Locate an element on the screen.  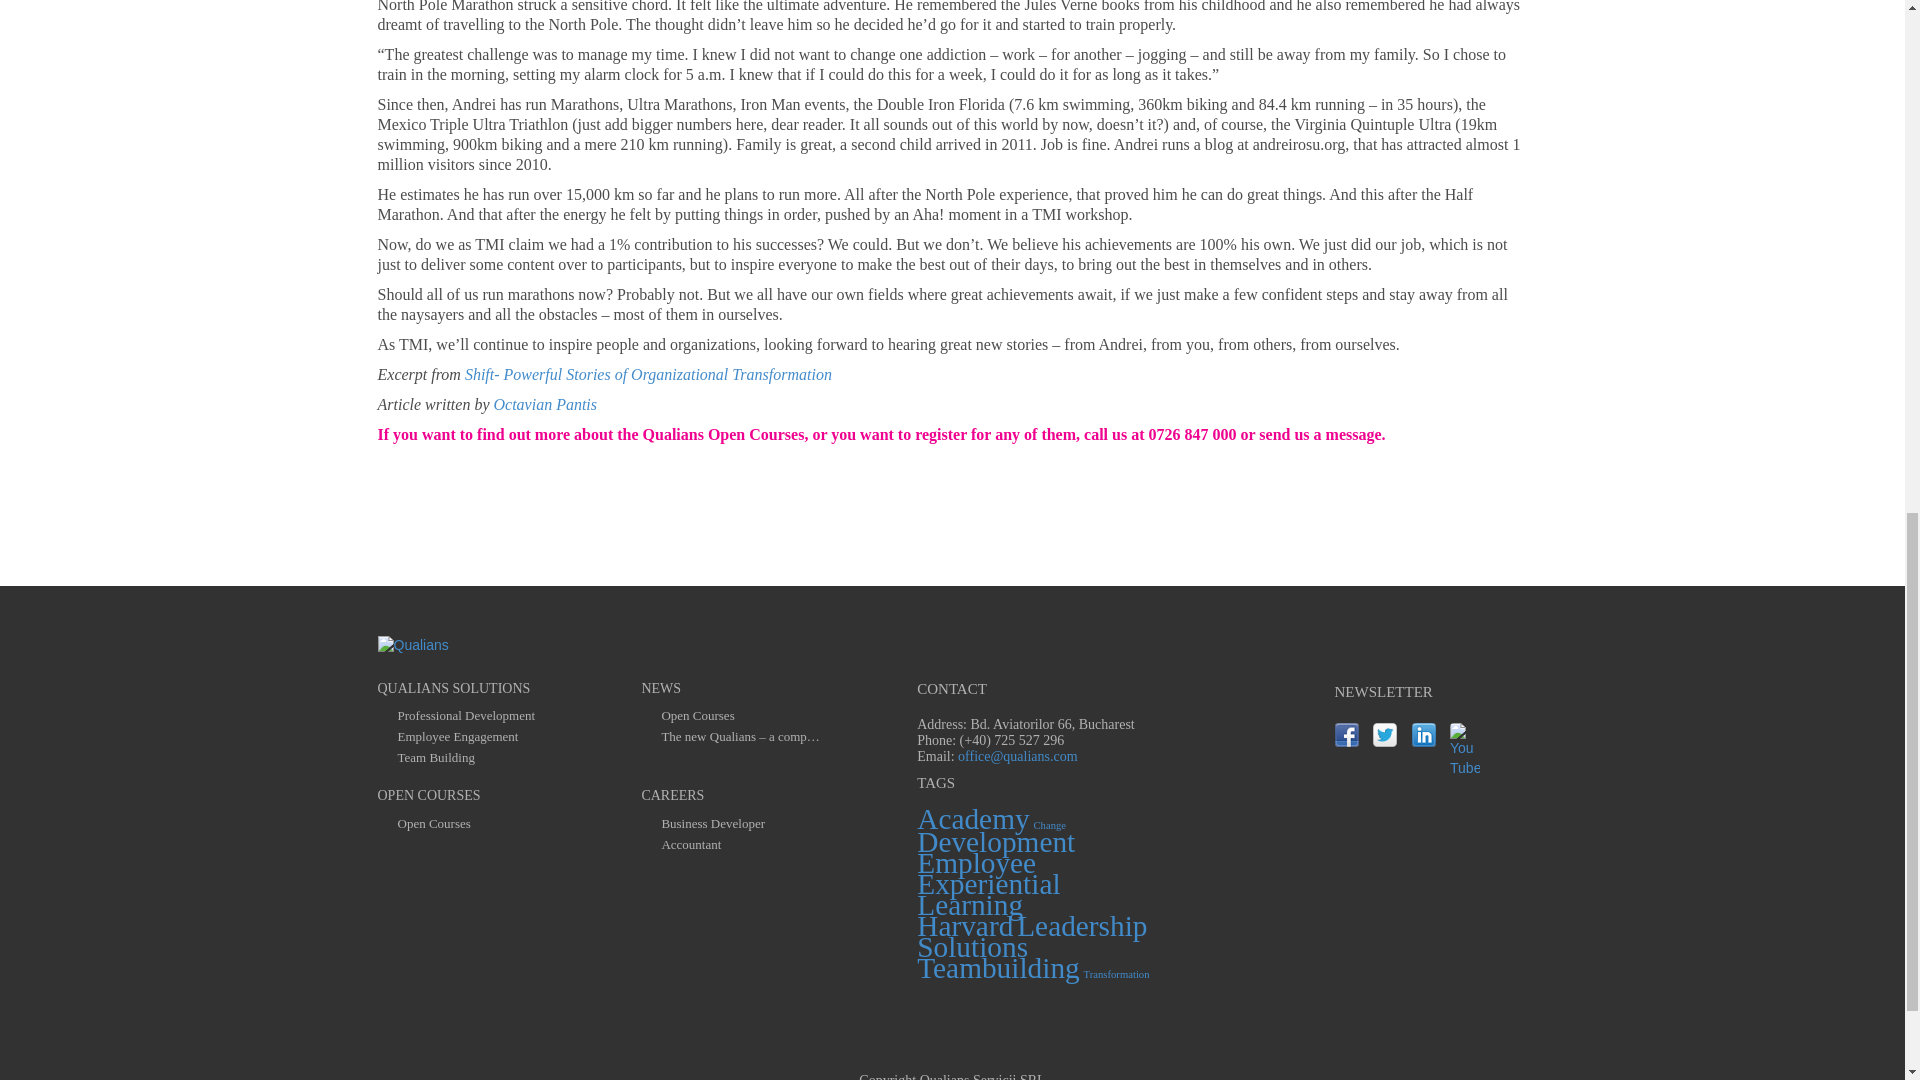
Accountant is located at coordinates (690, 845).